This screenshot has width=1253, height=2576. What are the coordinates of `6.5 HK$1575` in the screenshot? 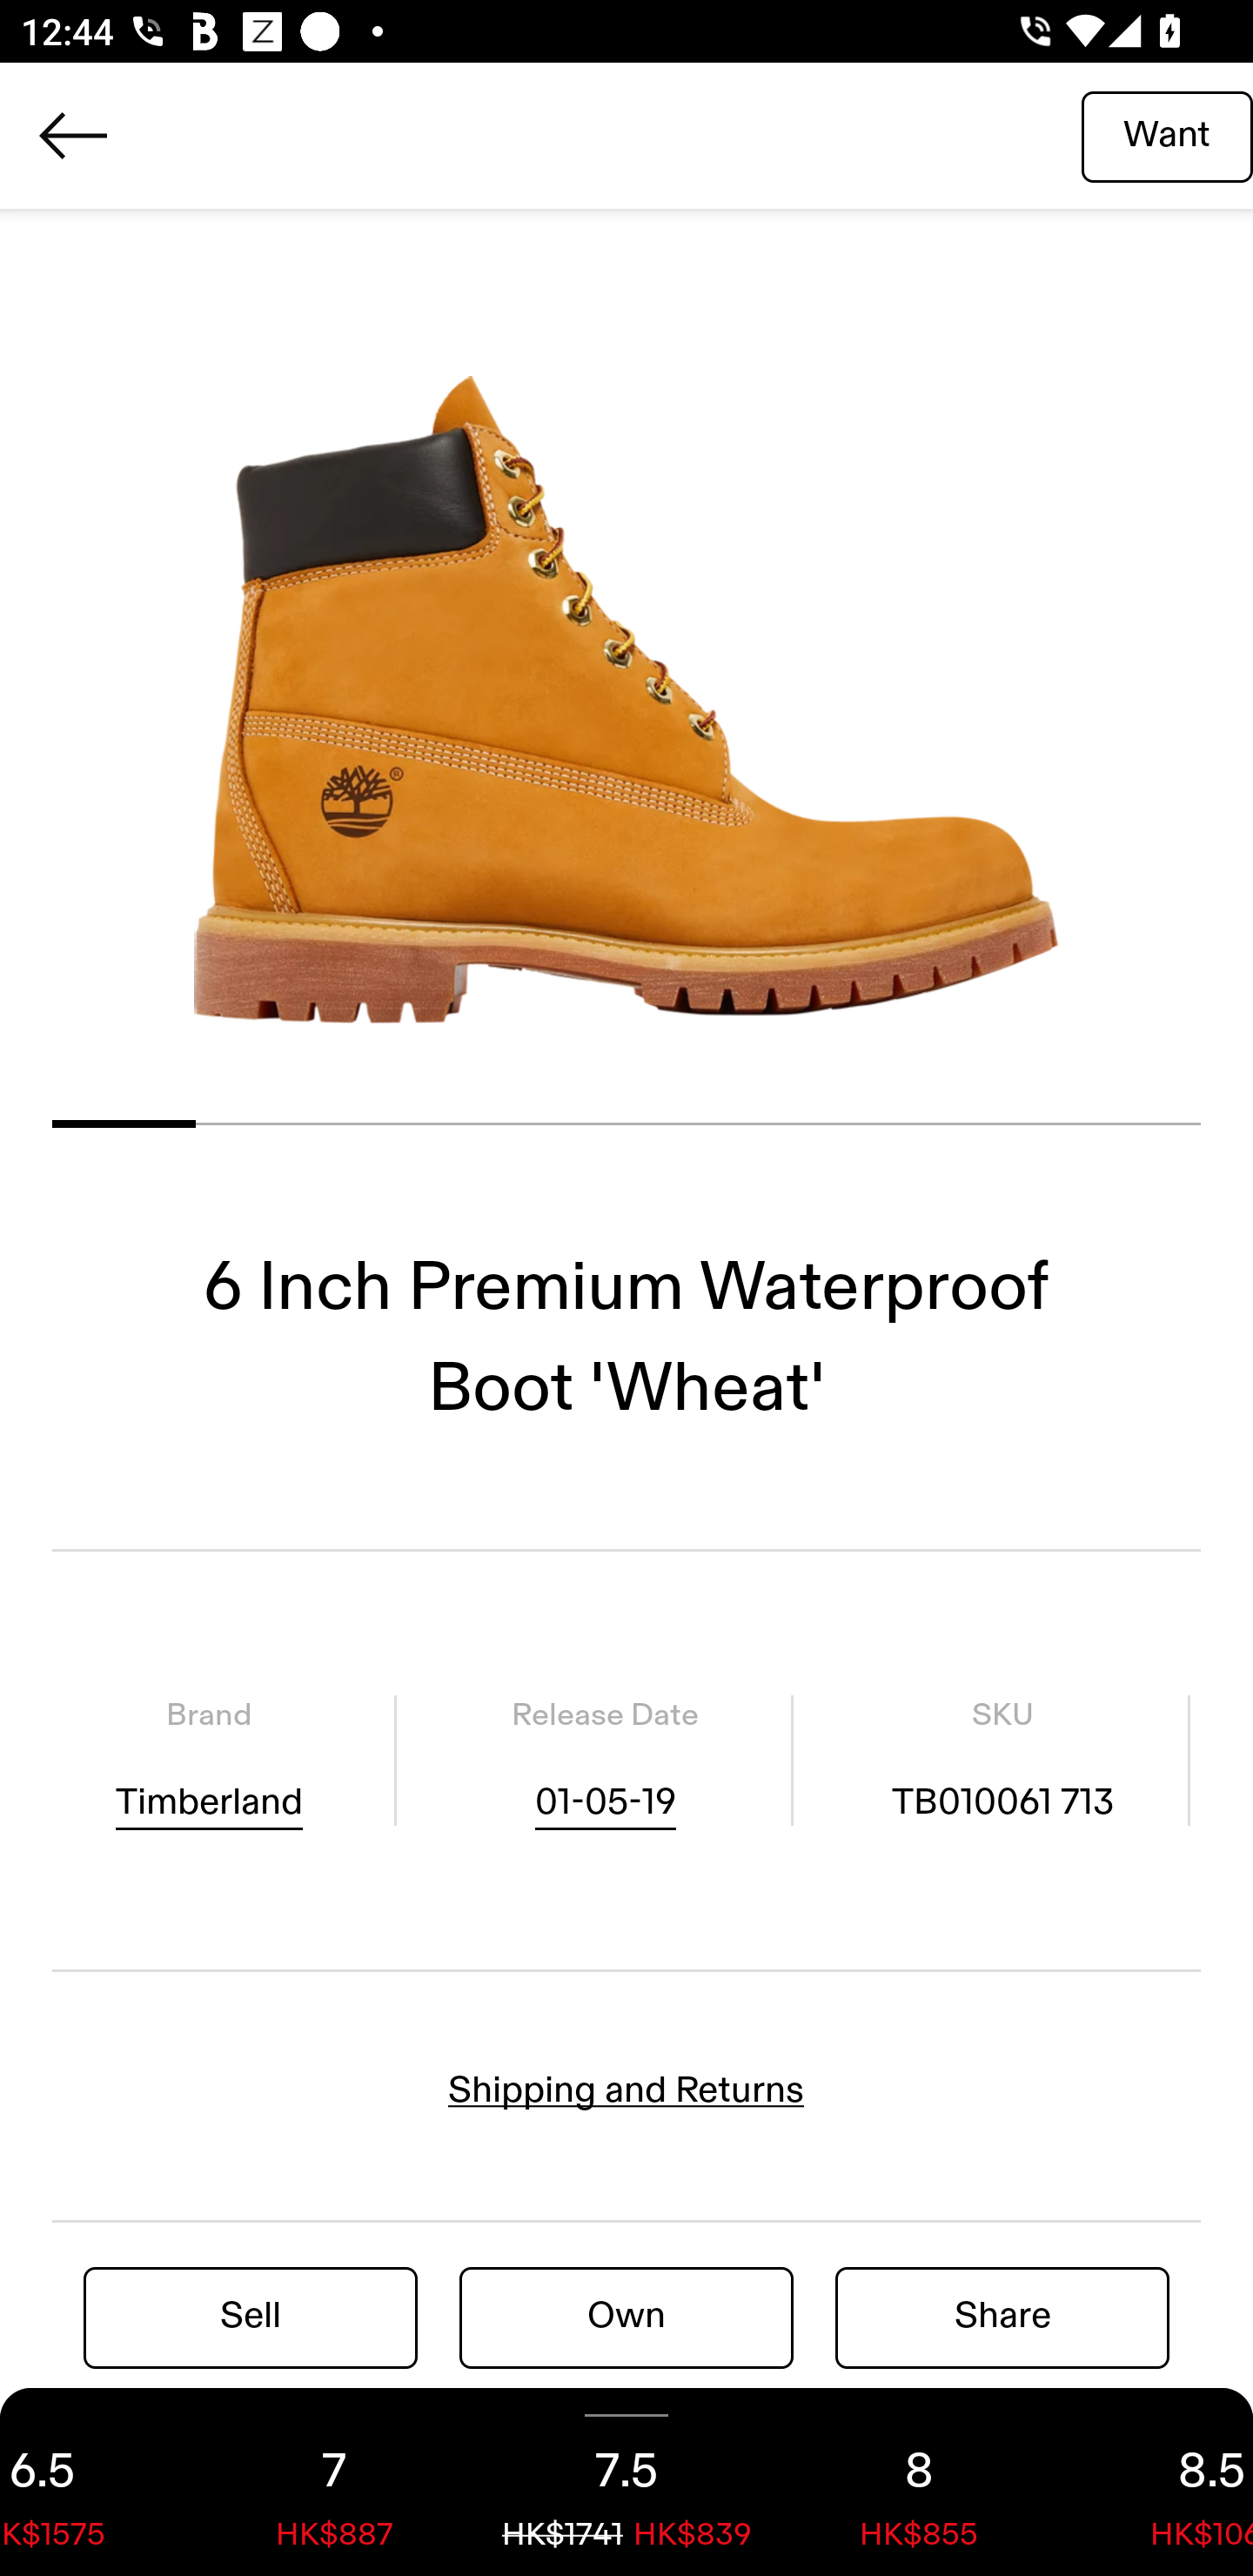 It's located at (94, 2482).